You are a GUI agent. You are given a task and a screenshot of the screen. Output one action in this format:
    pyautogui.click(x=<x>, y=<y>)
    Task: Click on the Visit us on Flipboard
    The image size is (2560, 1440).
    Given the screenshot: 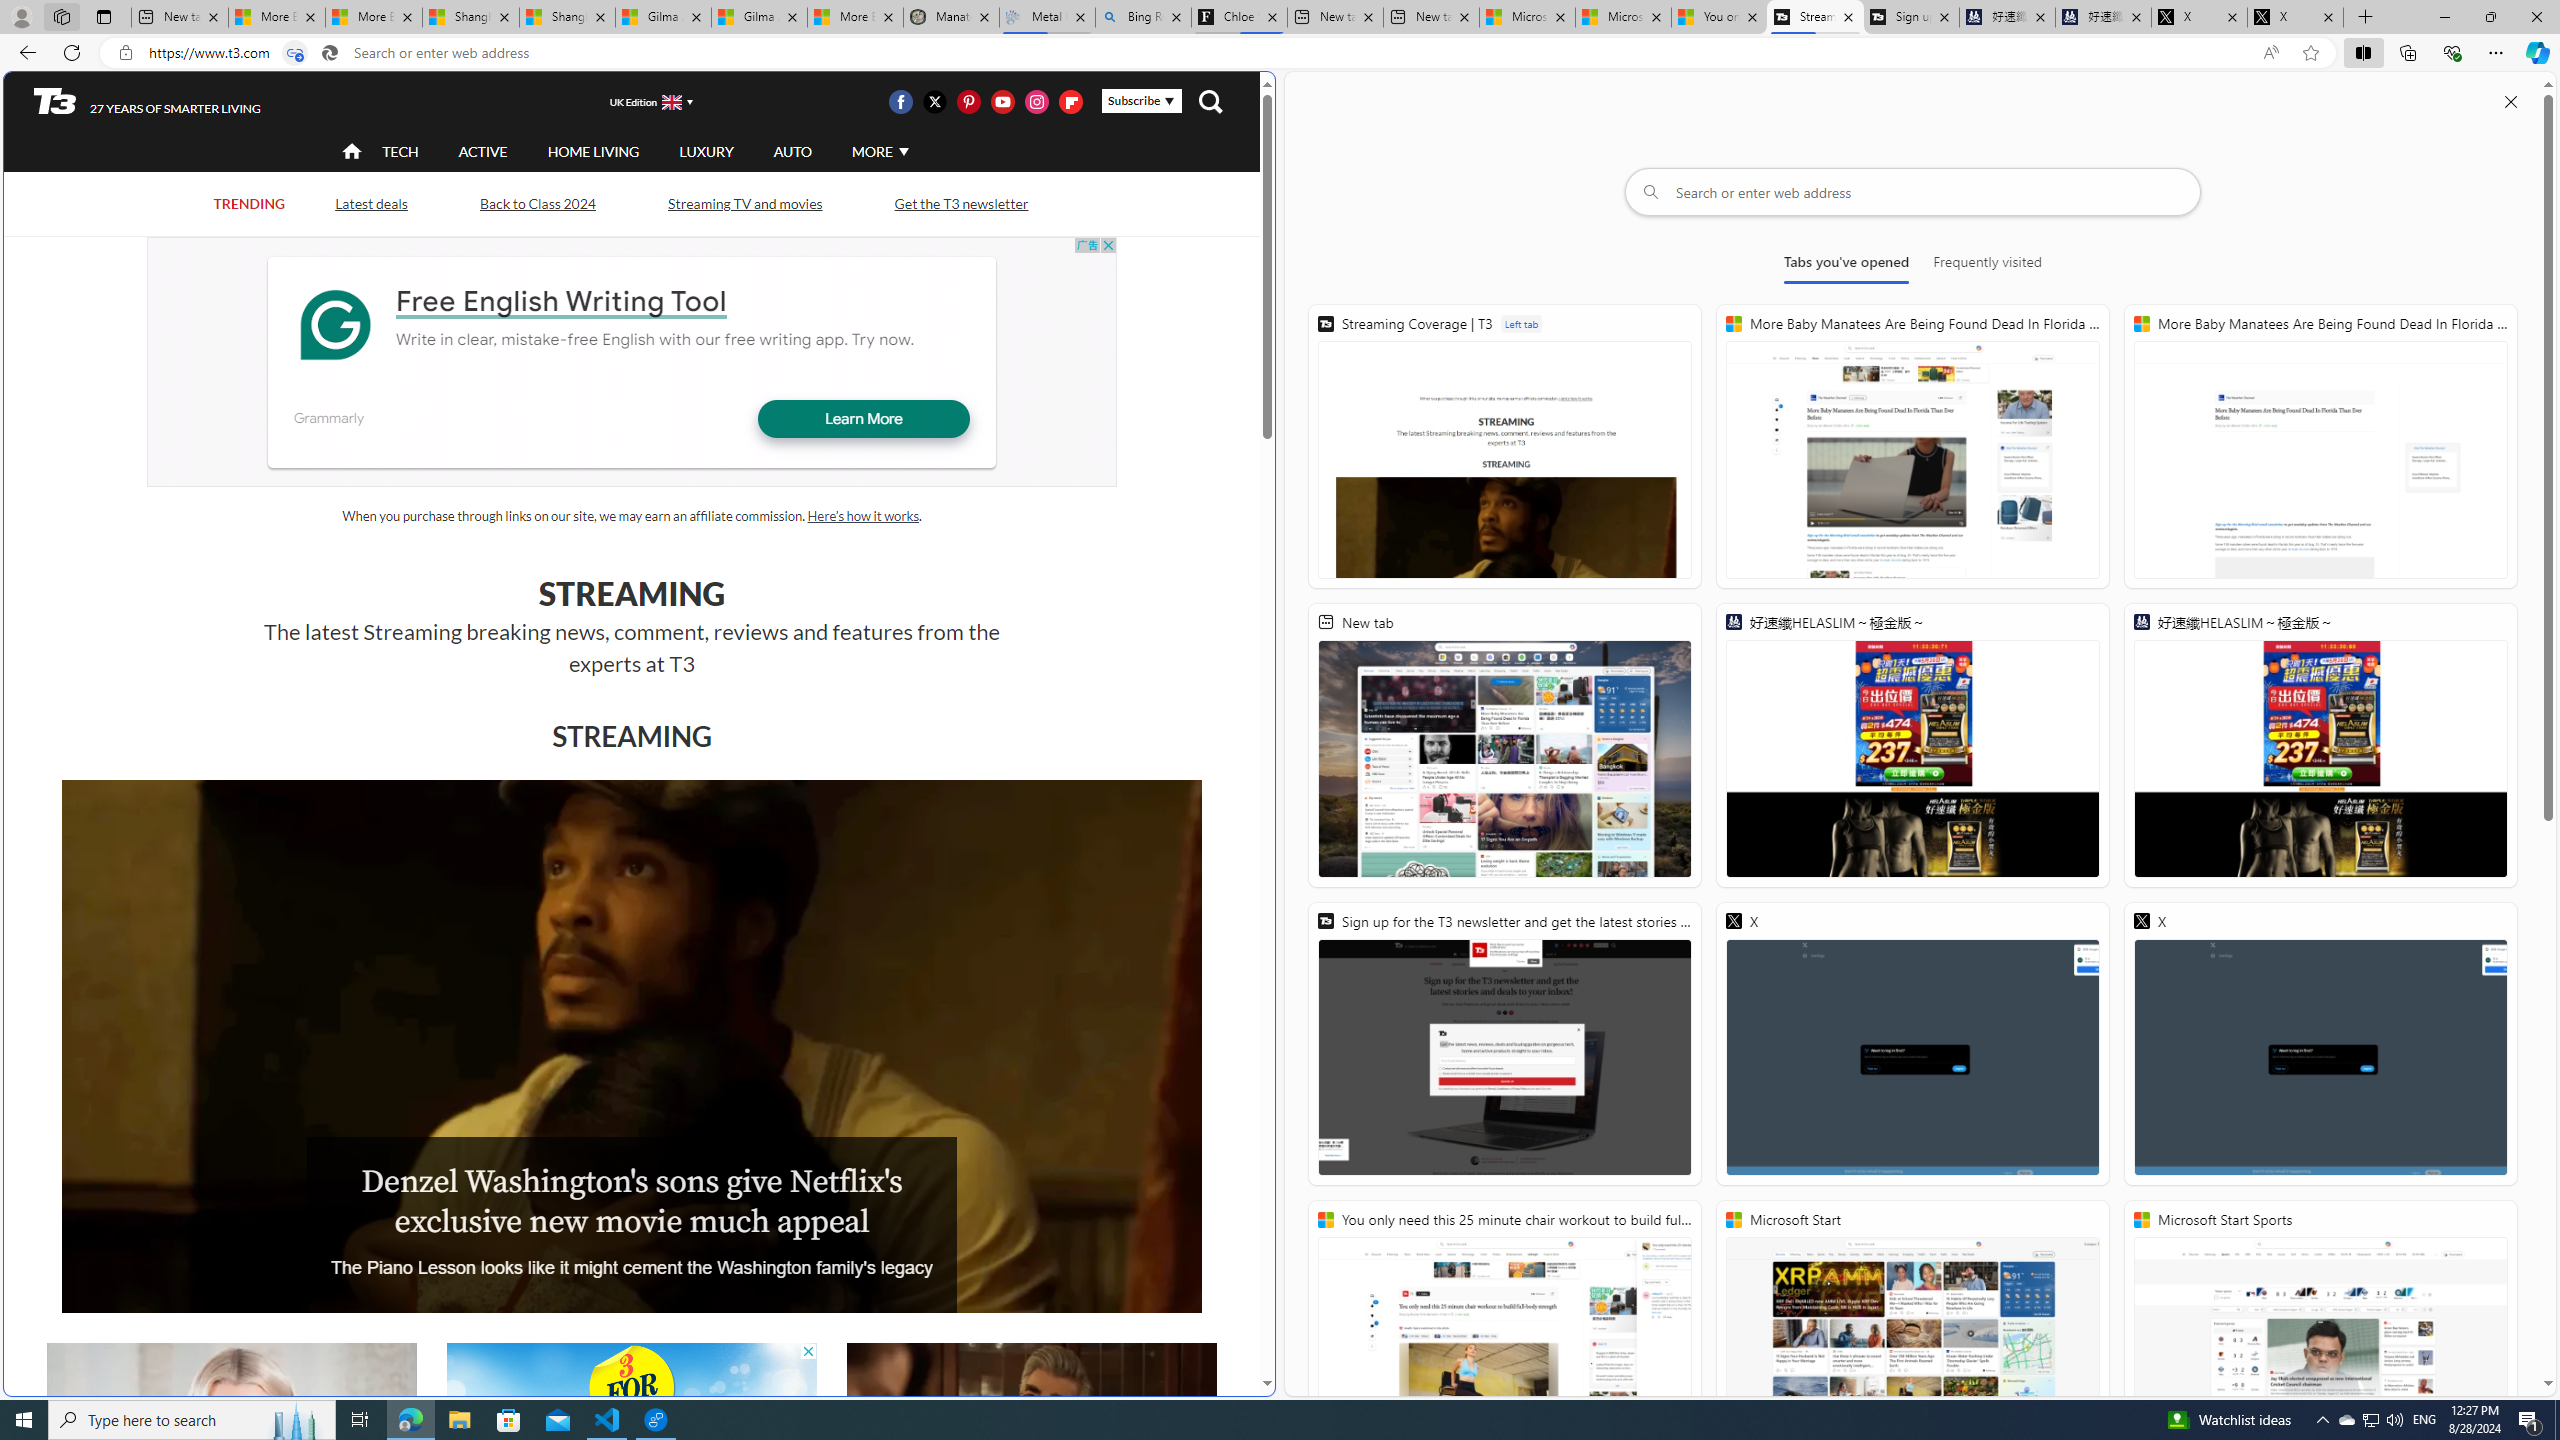 What is the action you would take?
    pyautogui.click(x=1070, y=101)
    